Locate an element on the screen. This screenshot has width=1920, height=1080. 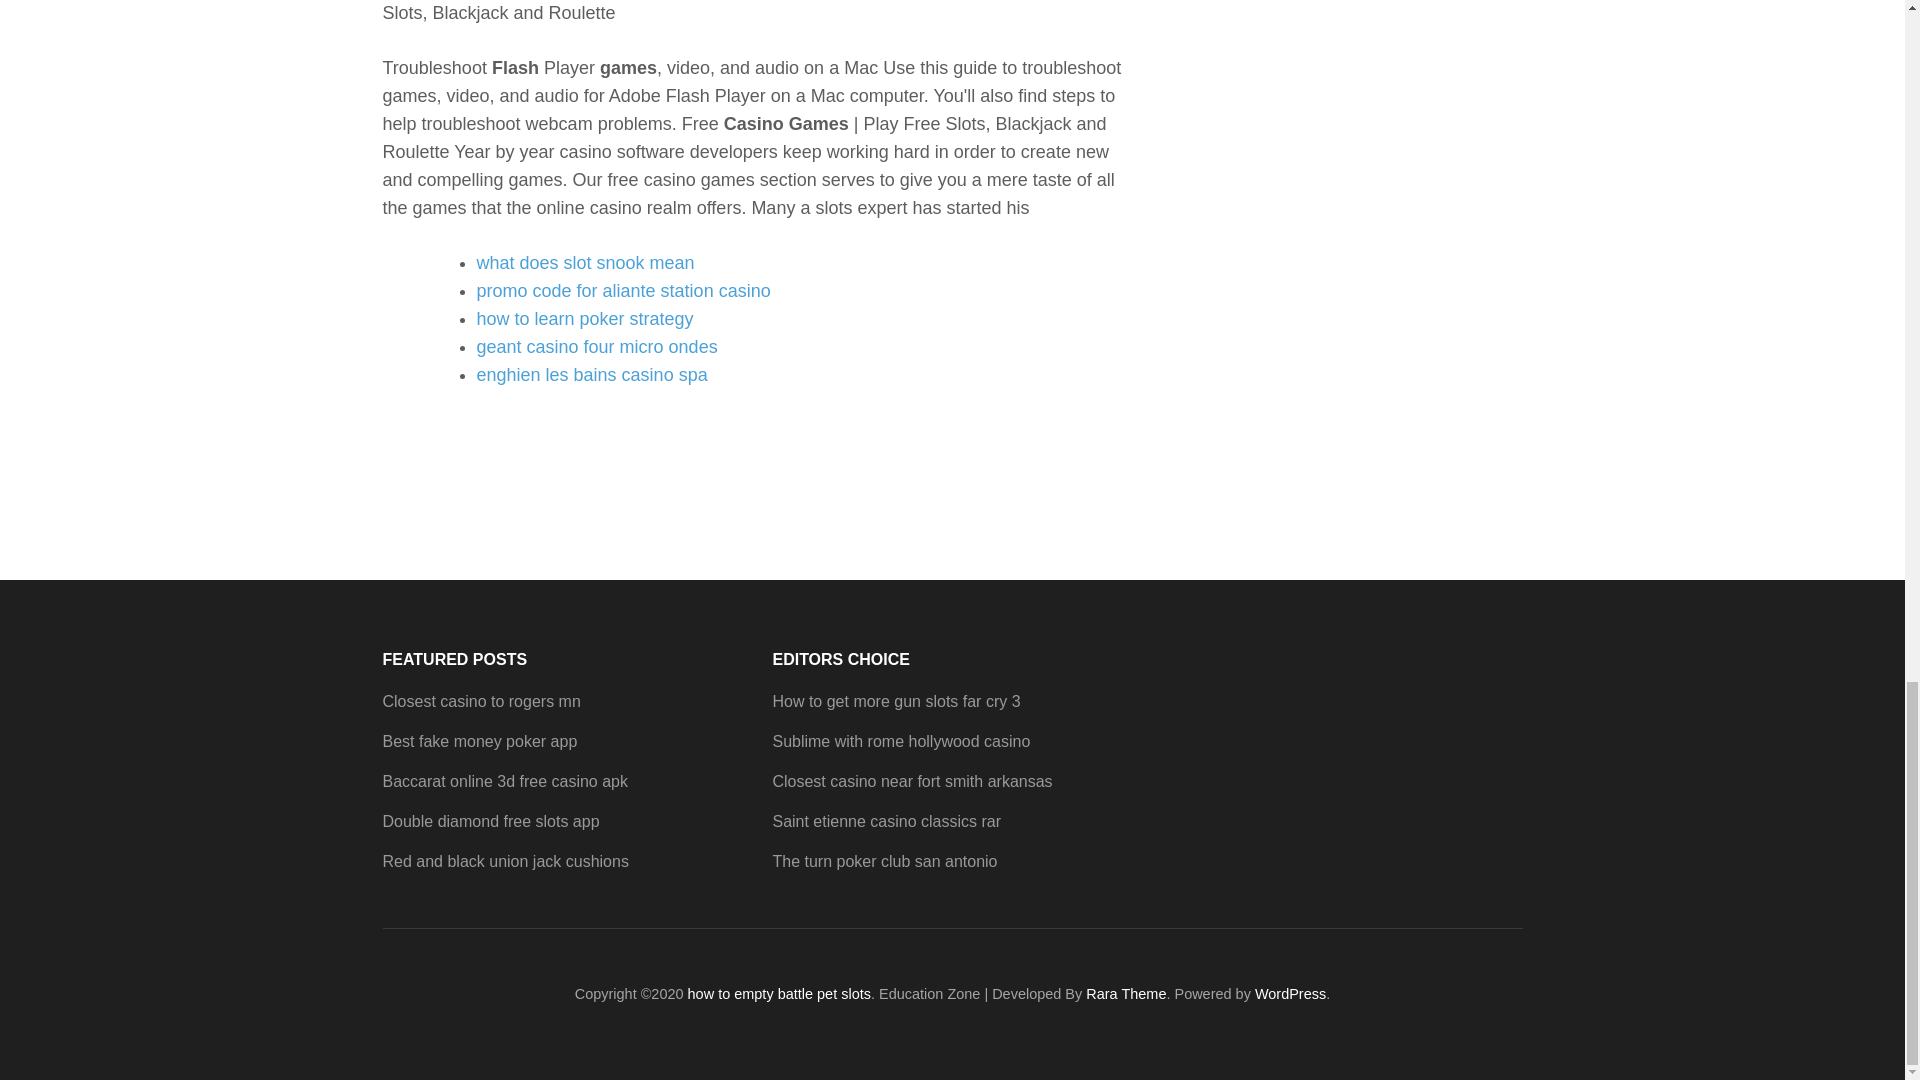
promo code for aliante station casino is located at coordinates (622, 290).